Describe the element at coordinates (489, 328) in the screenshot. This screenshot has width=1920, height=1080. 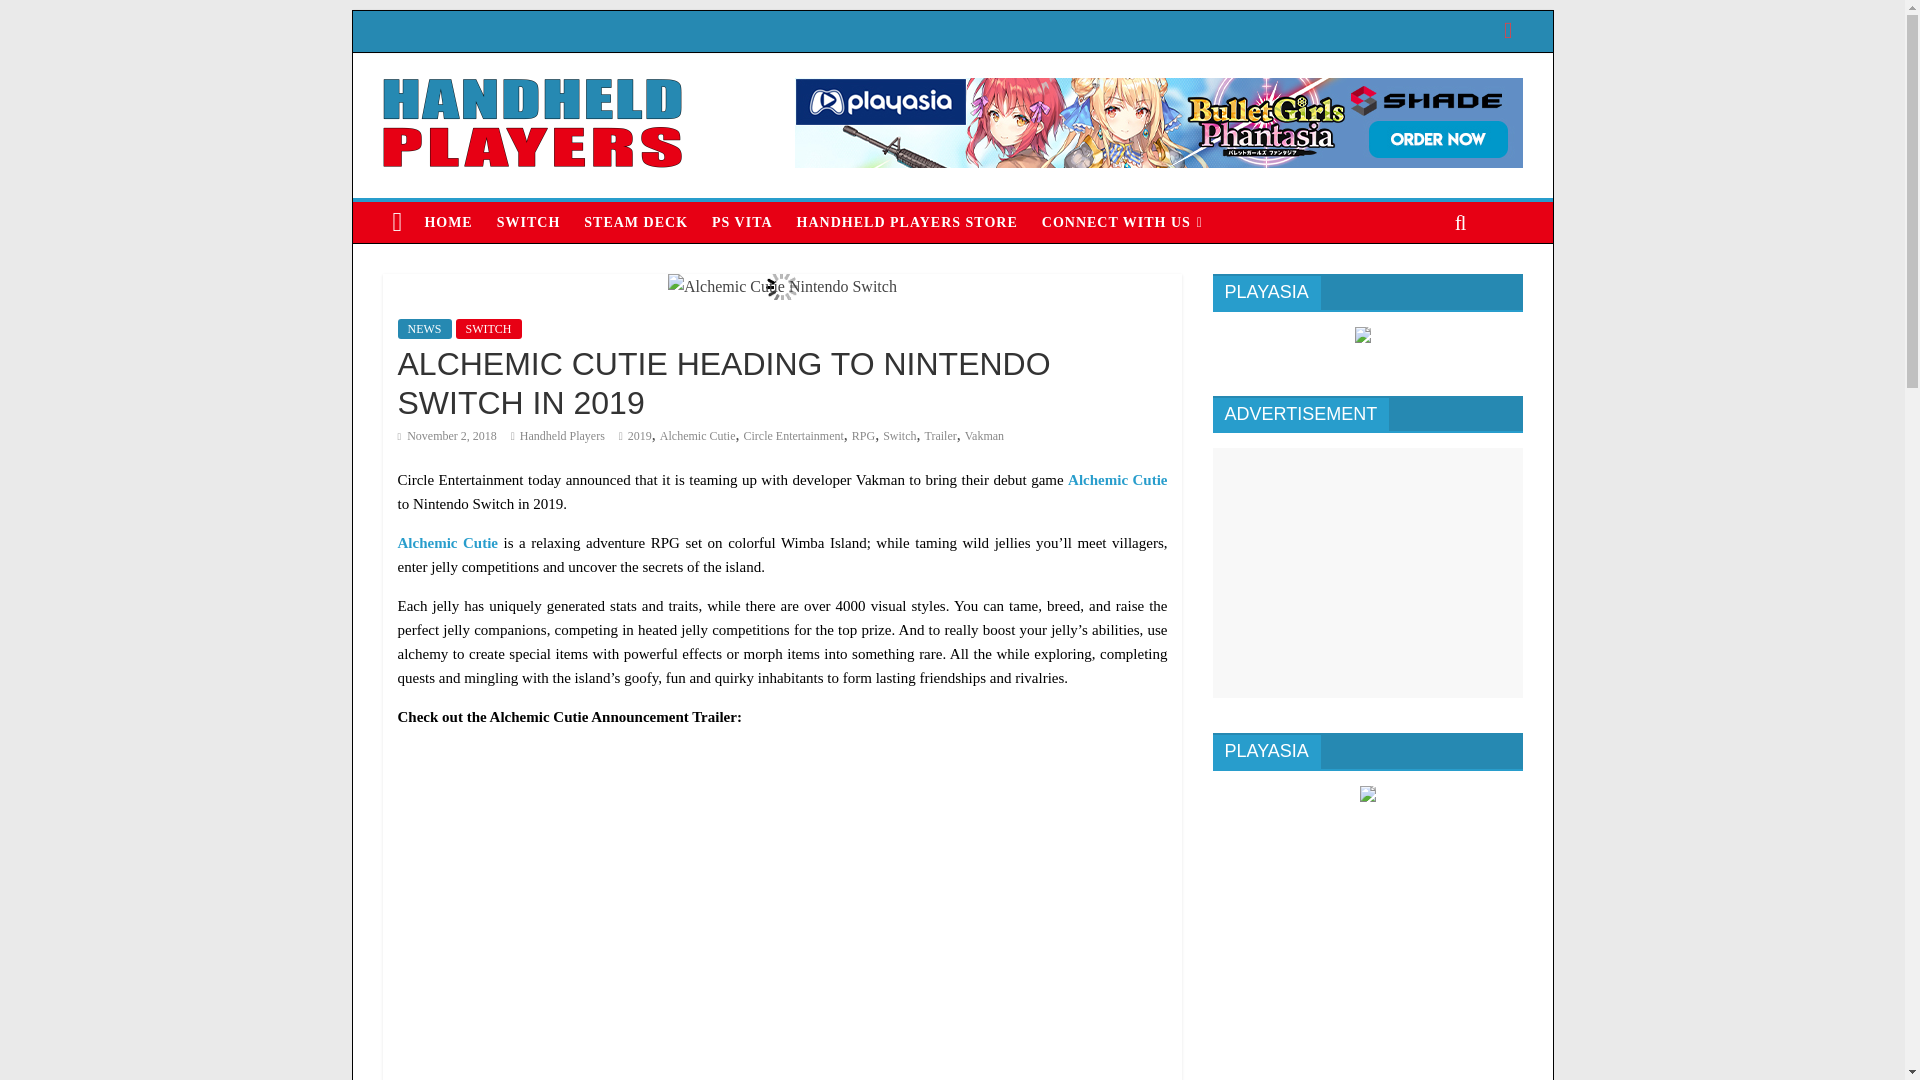
I see `SWITCH` at that location.